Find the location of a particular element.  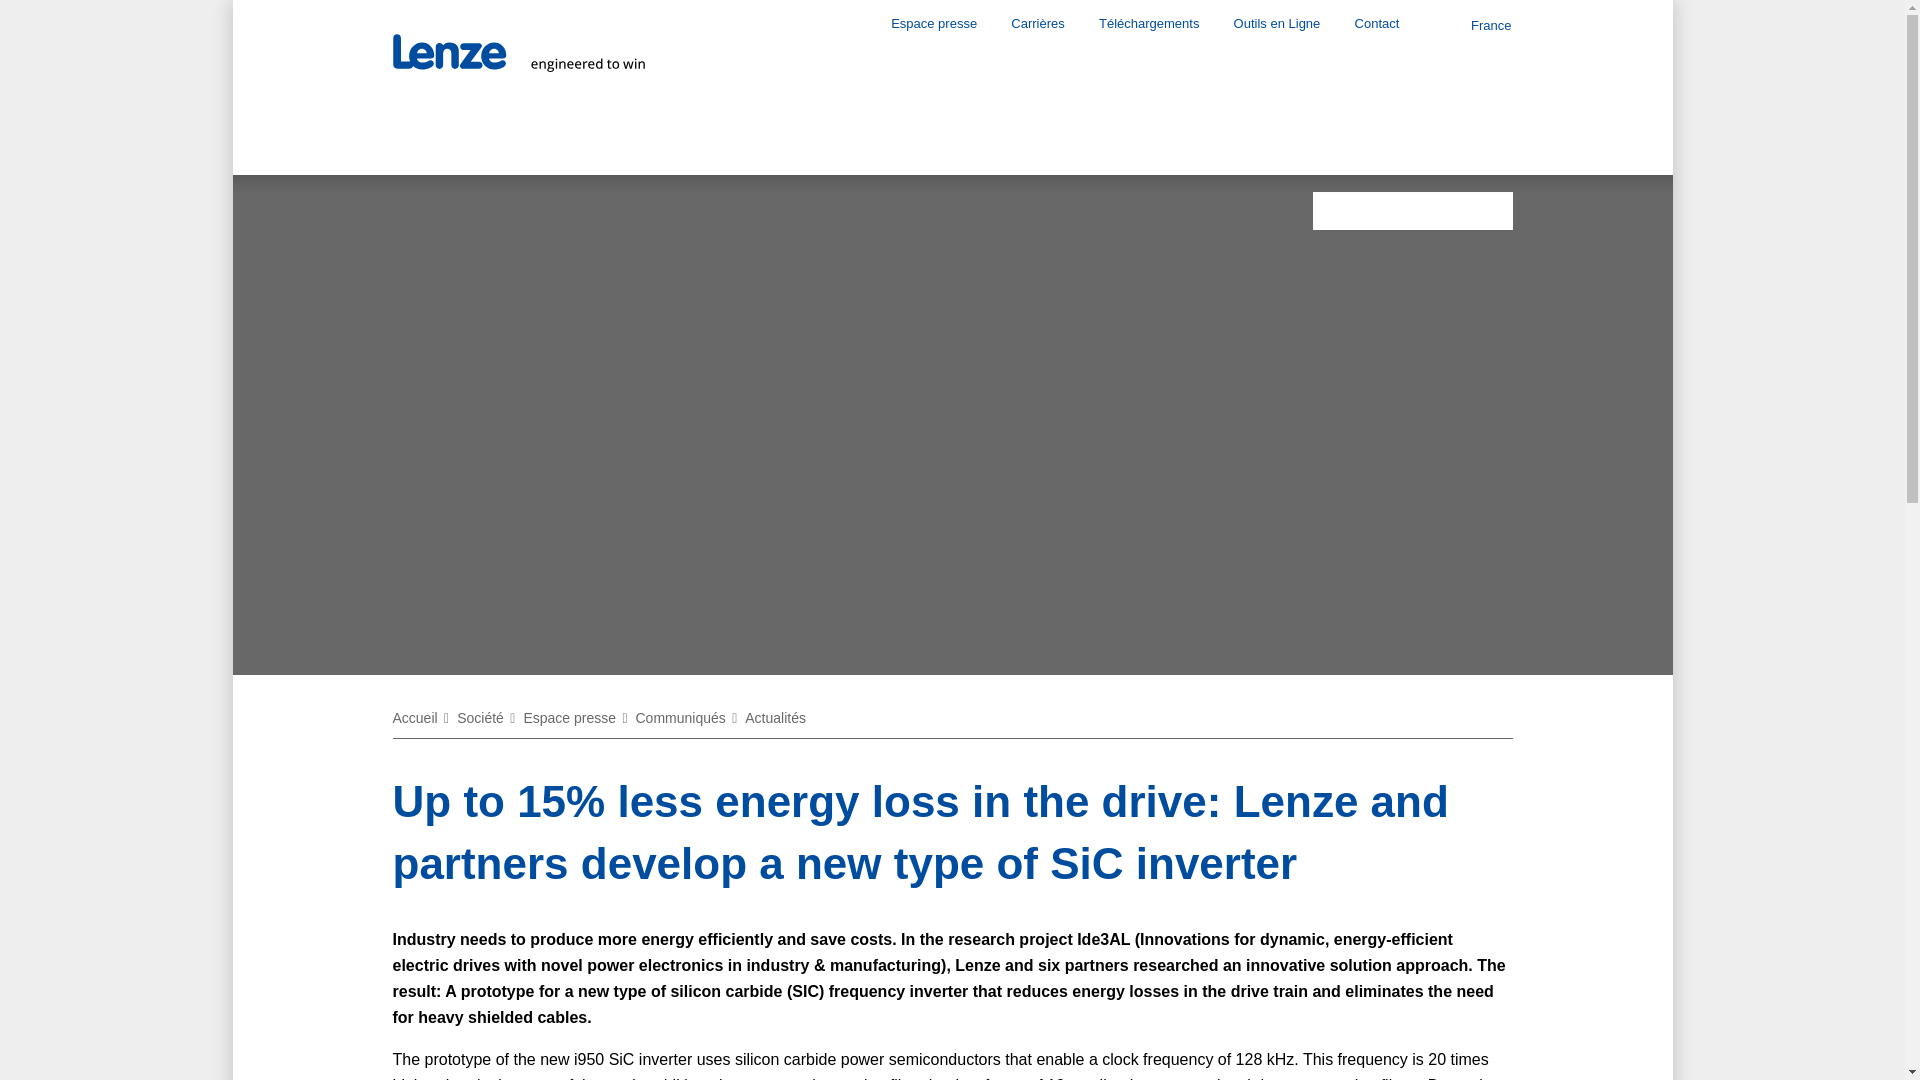

Outils en Ligne is located at coordinates (1277, 23).